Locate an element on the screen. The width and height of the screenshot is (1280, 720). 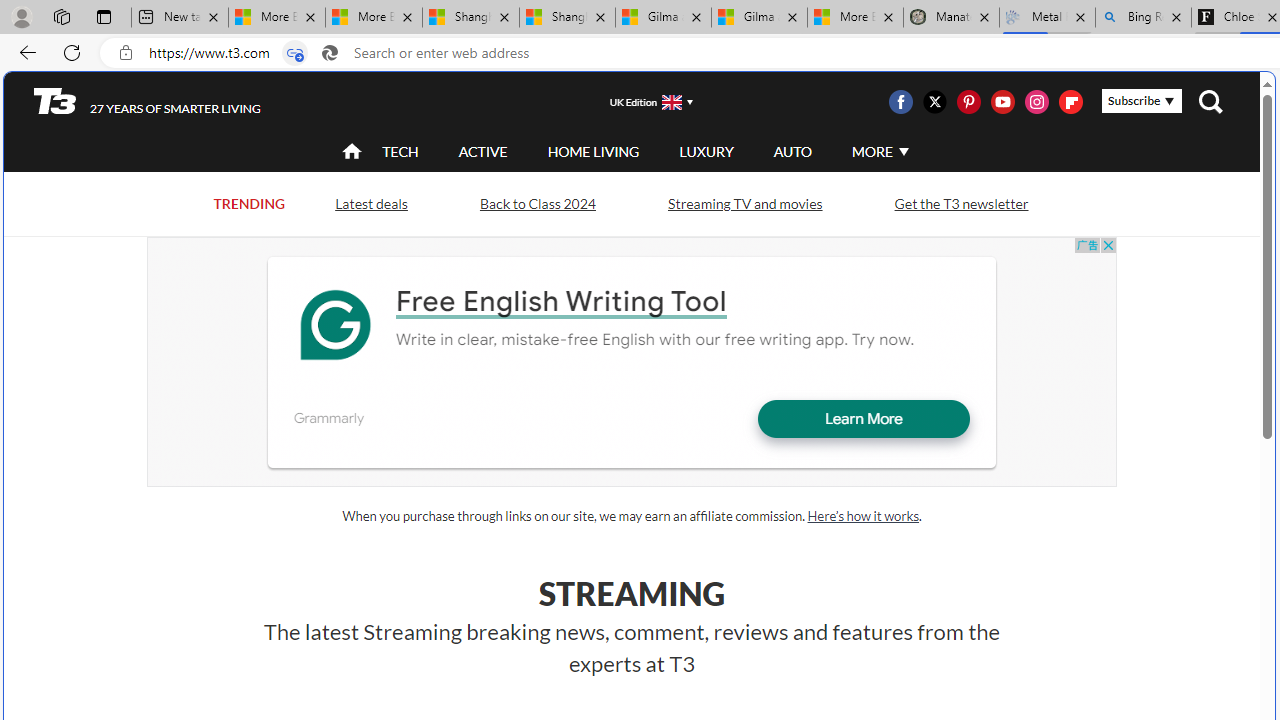
Visit us on Youtube is located at coordinates (1002, 102).